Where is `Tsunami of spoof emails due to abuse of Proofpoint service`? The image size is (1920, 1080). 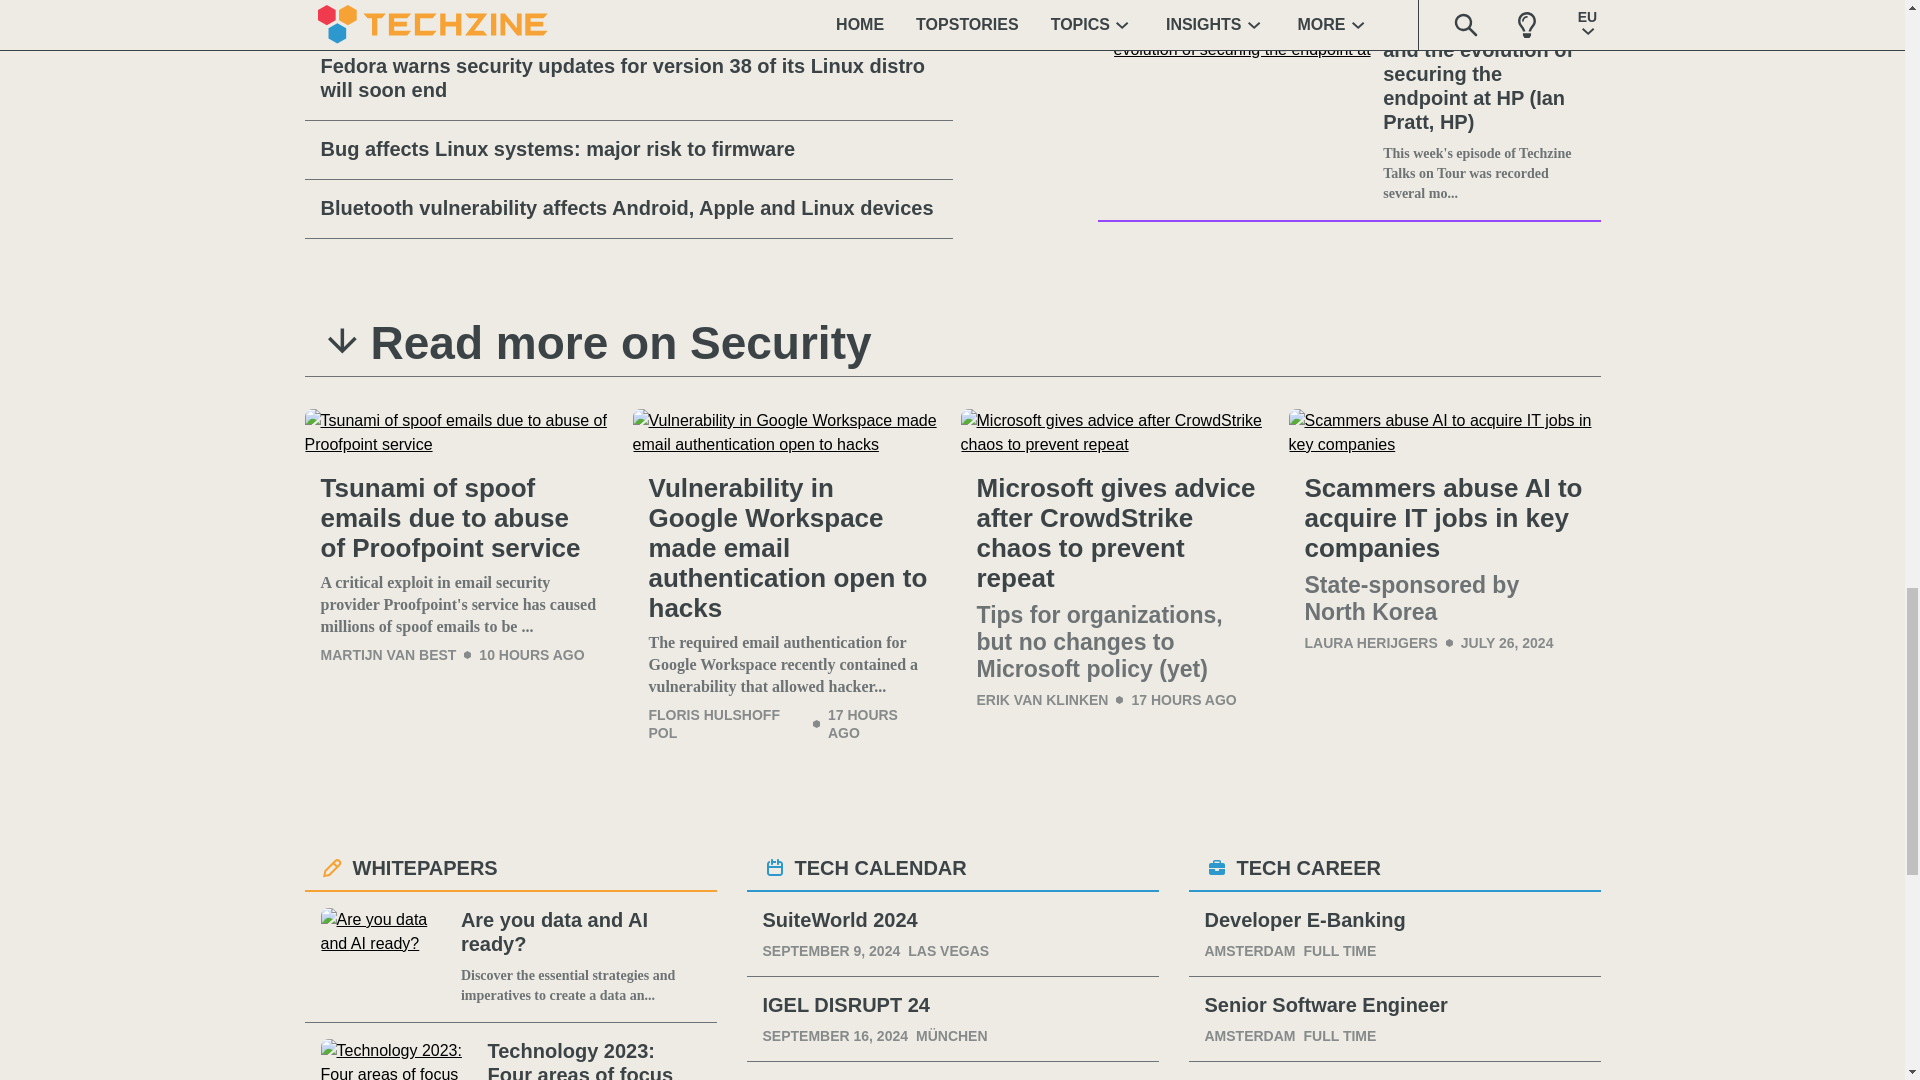 Tsunami of spoof emails due to abuse of Proofpoint service is located at coordinates (460, 432).